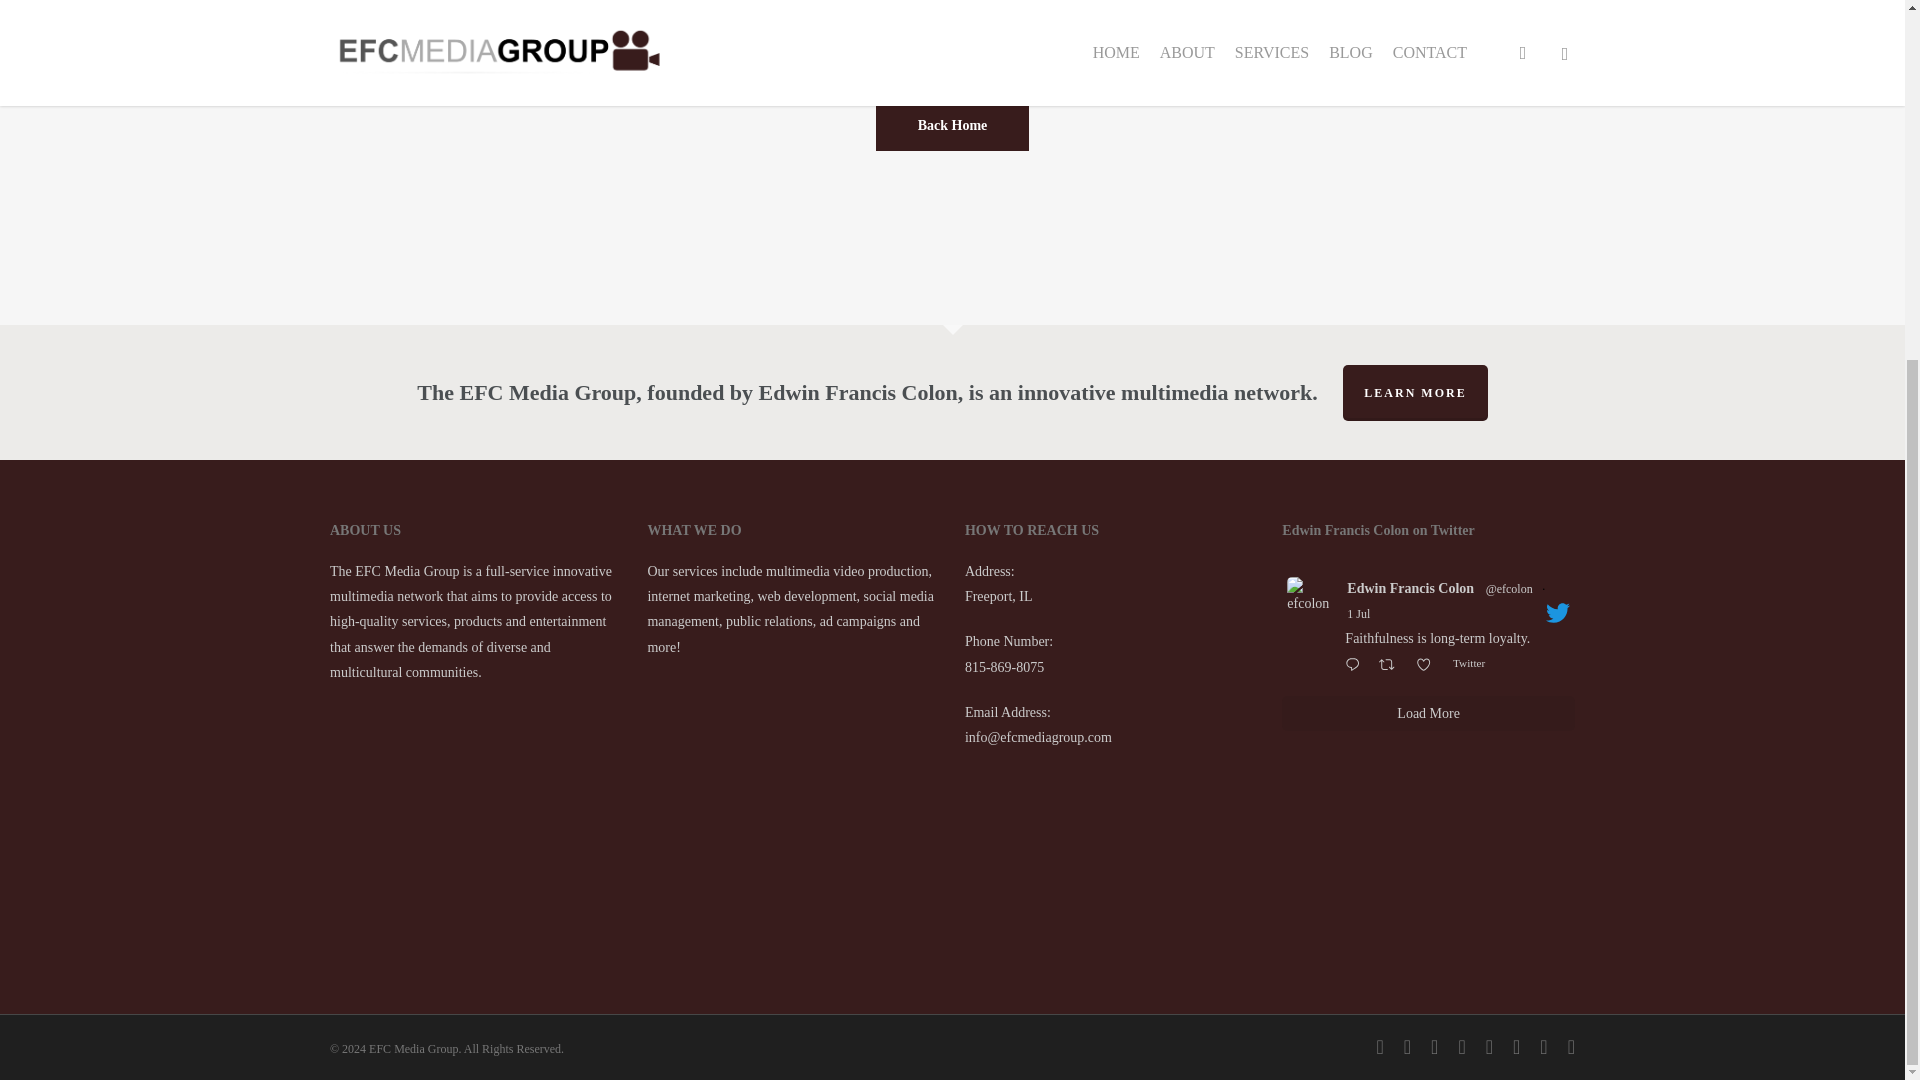  Describe the element at coordinates (1429, 666) in the screenshot. I see `Like on Twitter 1807926798702809282` at that location.